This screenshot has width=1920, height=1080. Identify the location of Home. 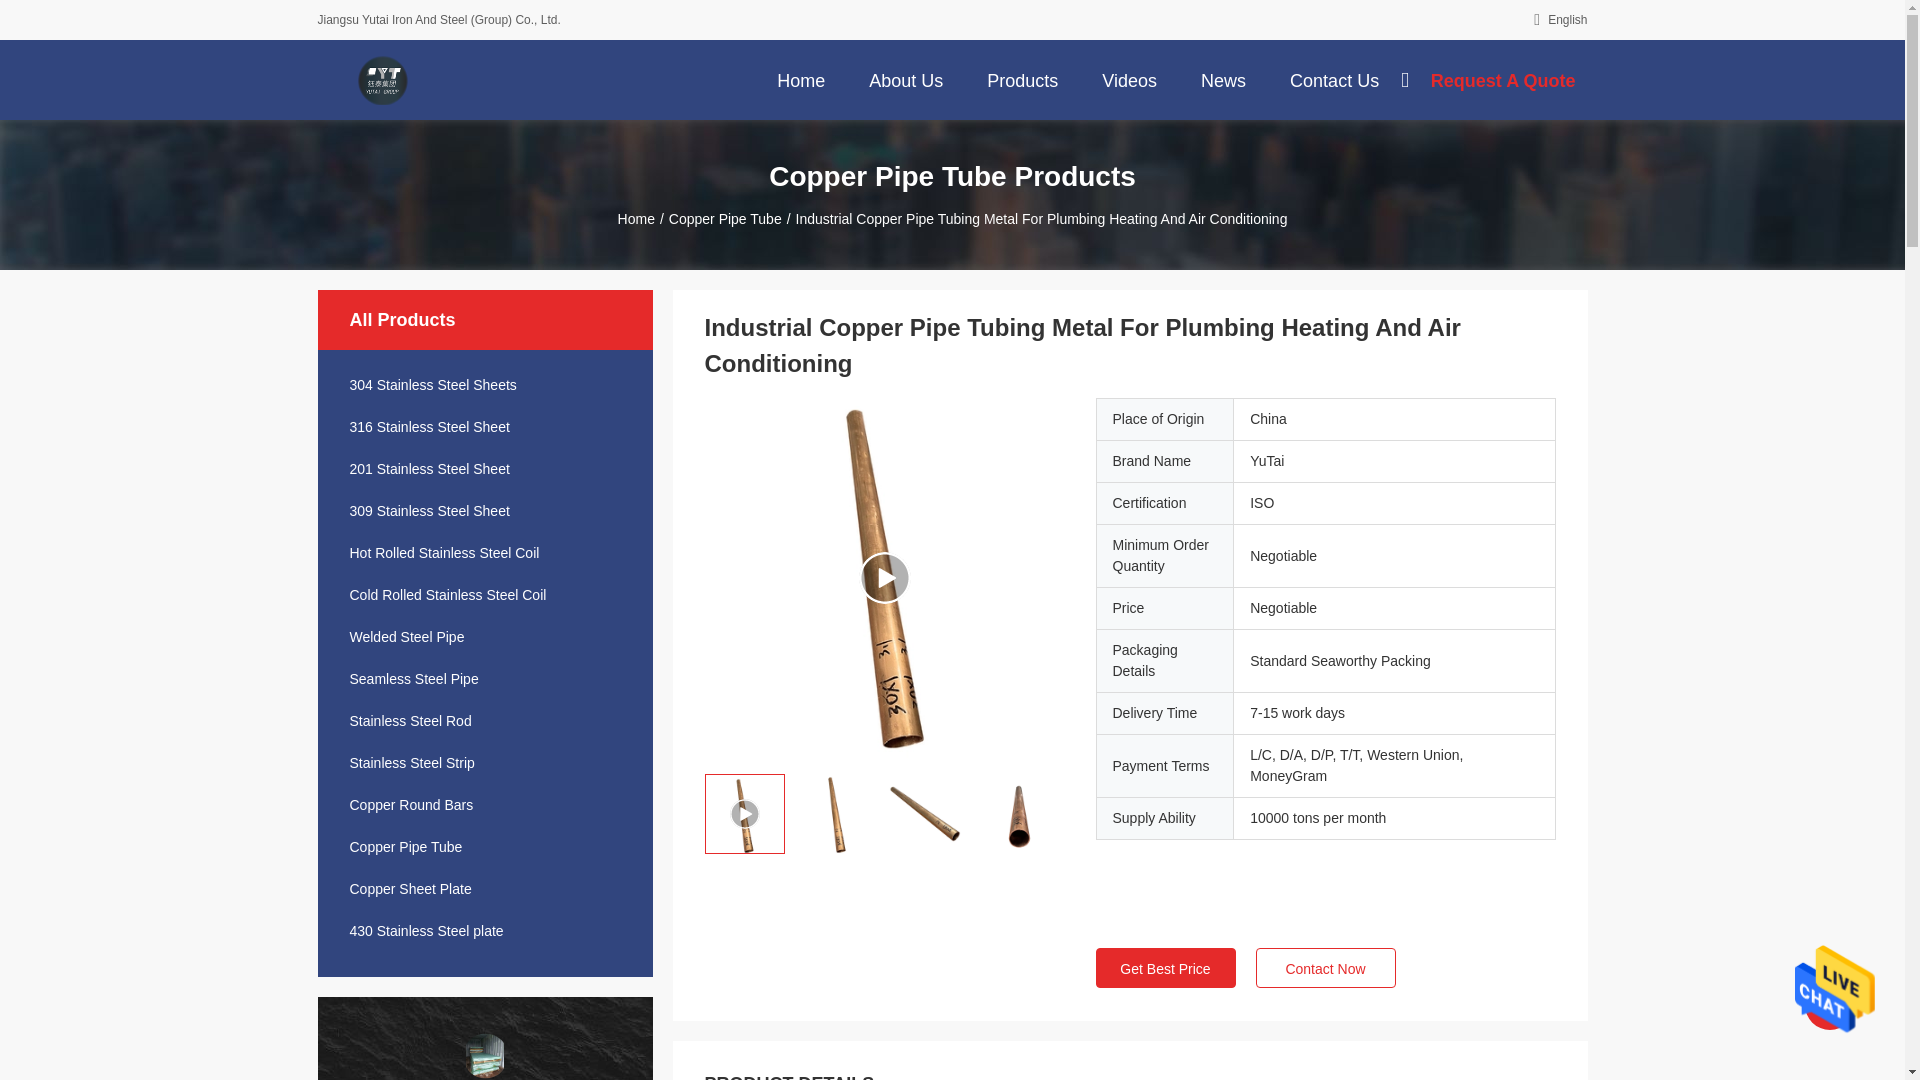
(800, 79).